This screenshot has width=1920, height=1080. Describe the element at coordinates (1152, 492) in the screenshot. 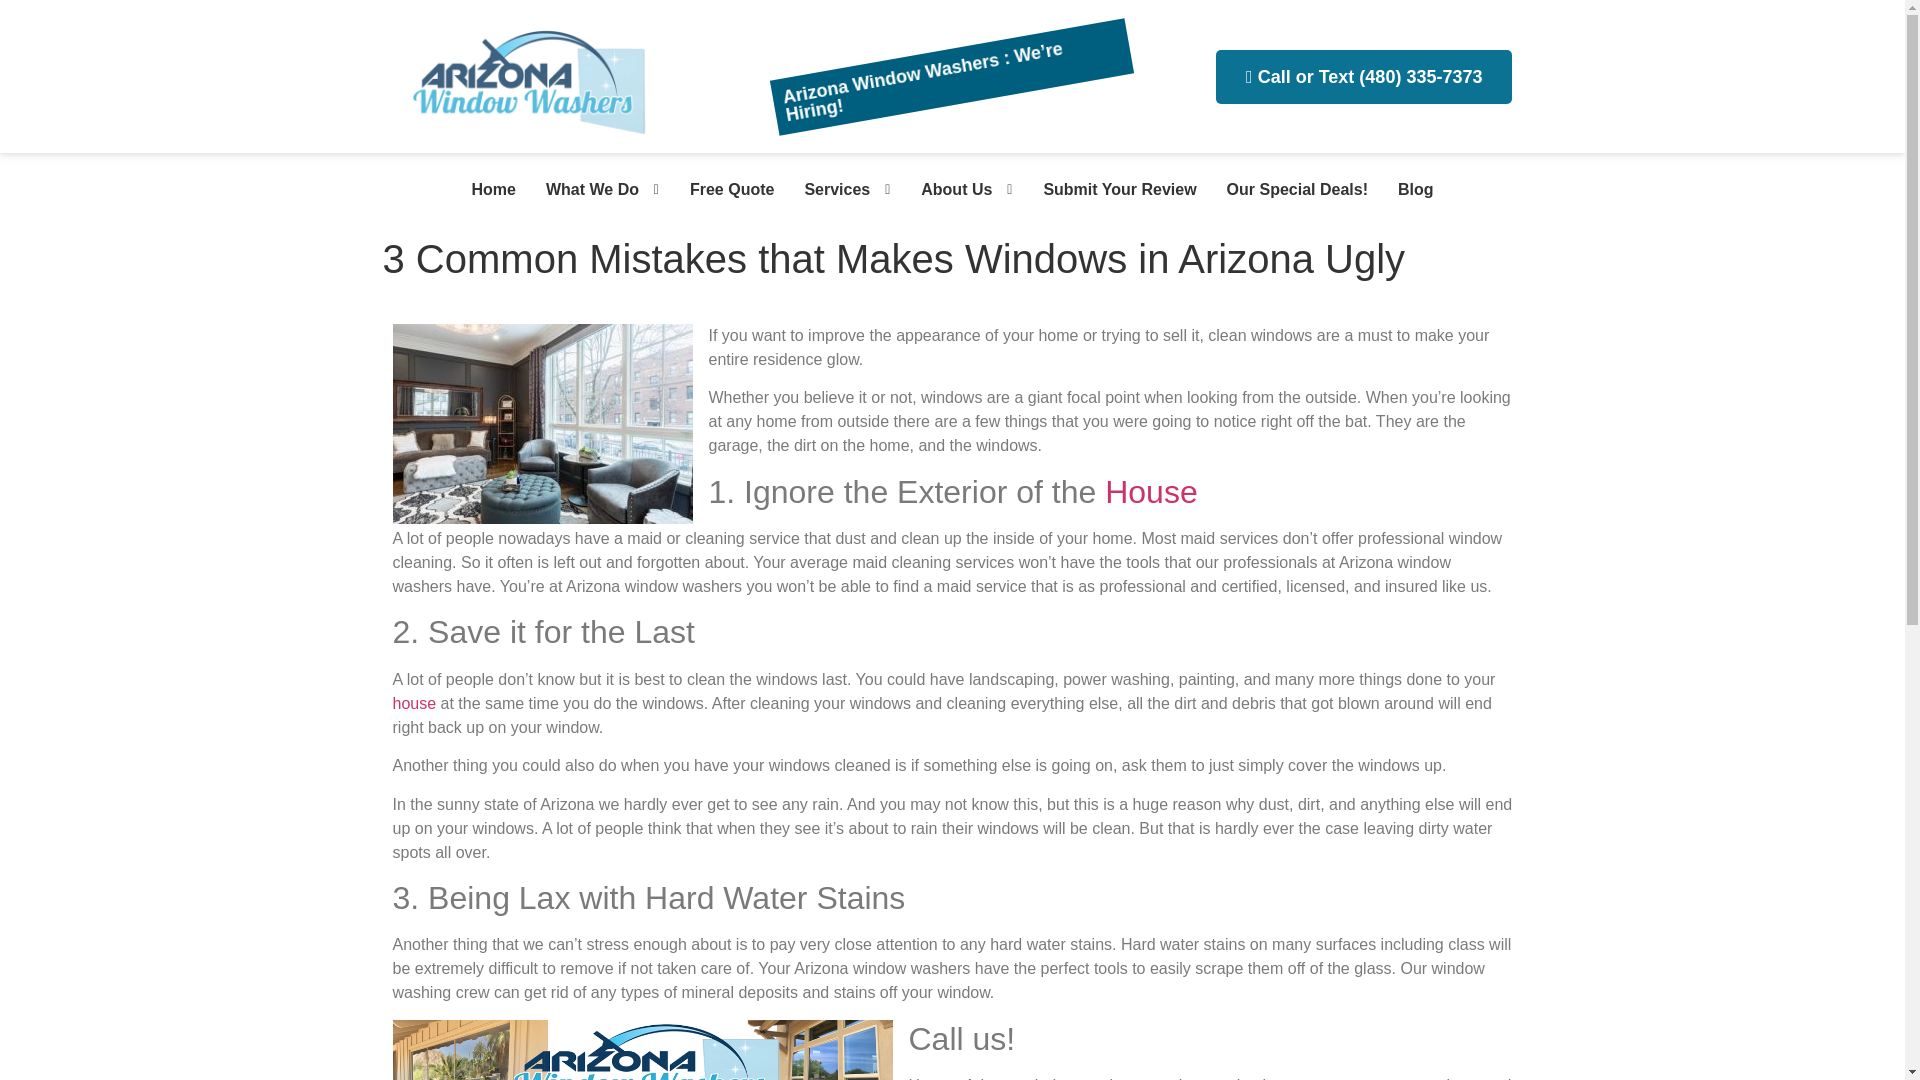

I see `House` at that location.